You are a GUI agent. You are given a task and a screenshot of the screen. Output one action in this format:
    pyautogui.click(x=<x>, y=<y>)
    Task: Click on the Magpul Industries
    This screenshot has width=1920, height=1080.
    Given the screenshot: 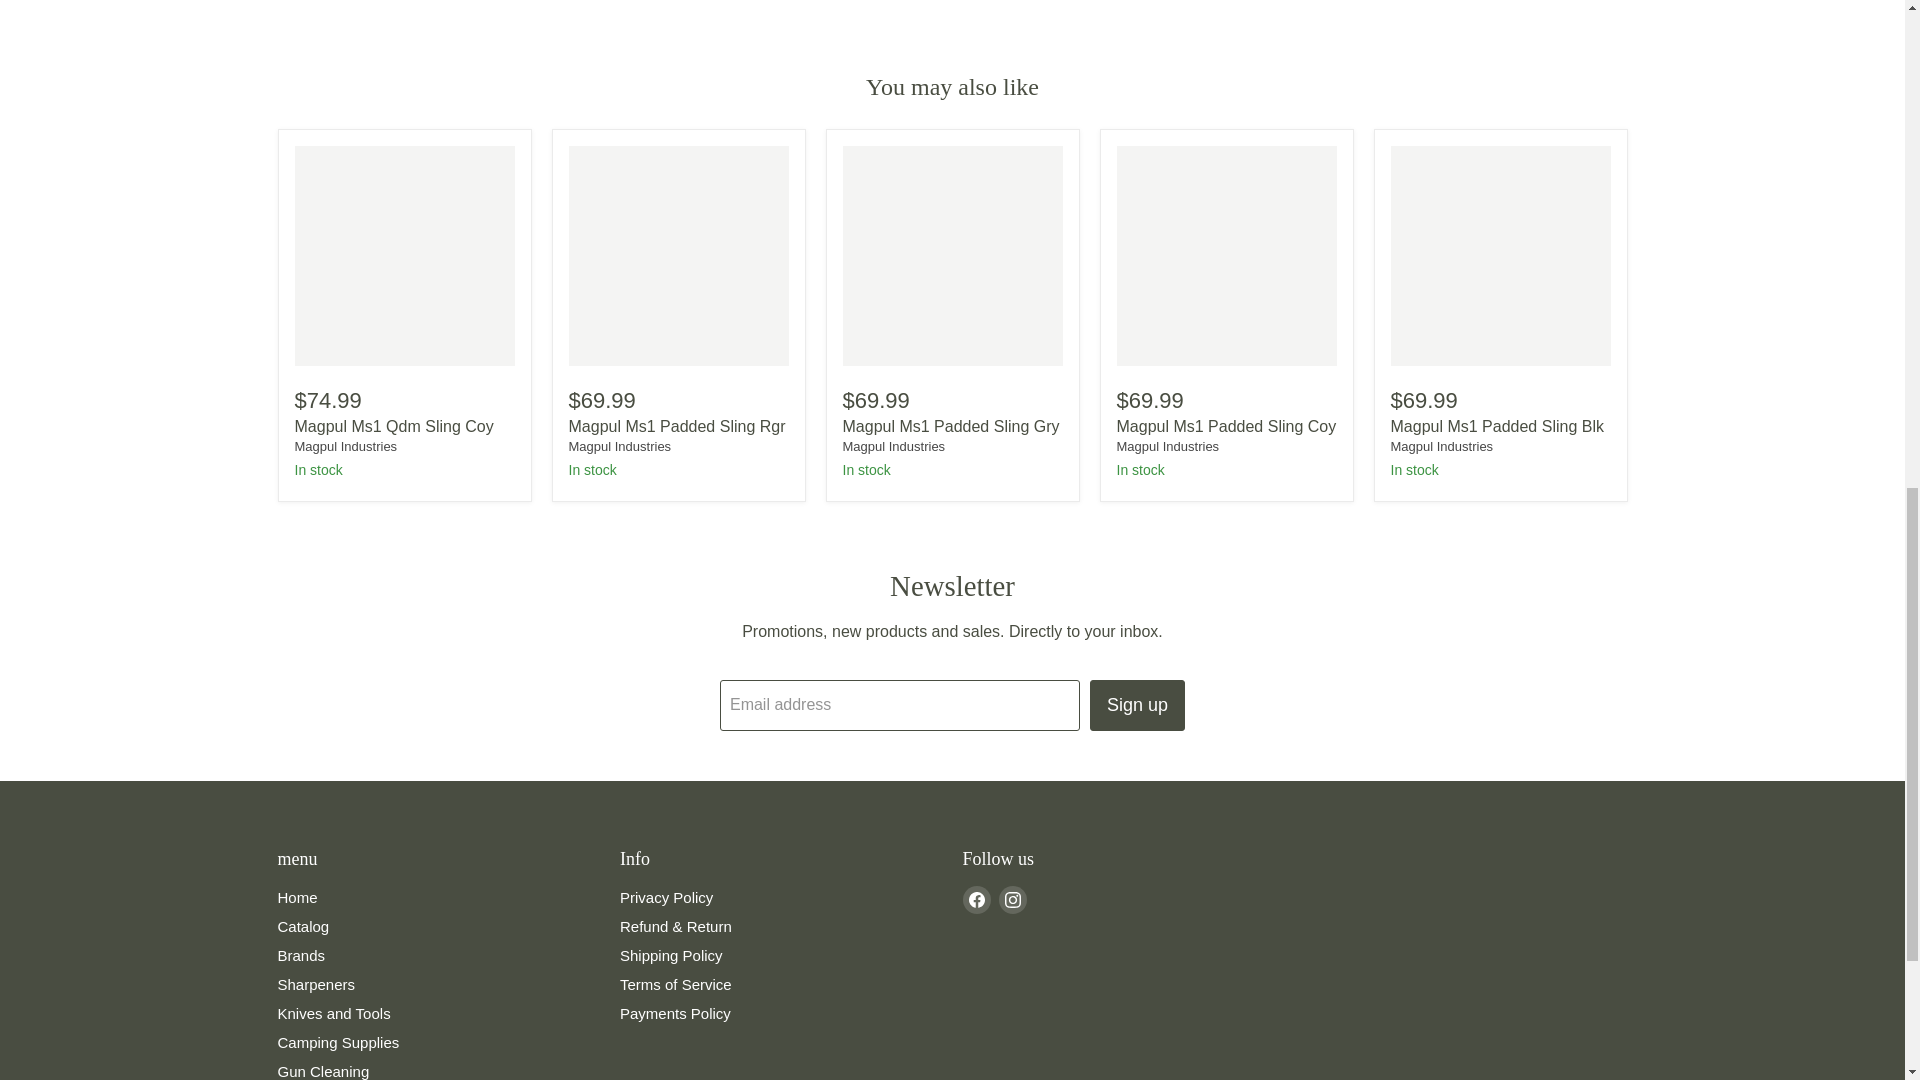 What is the action you would take?
    pyautogui.click(x=1167, y=446)
    